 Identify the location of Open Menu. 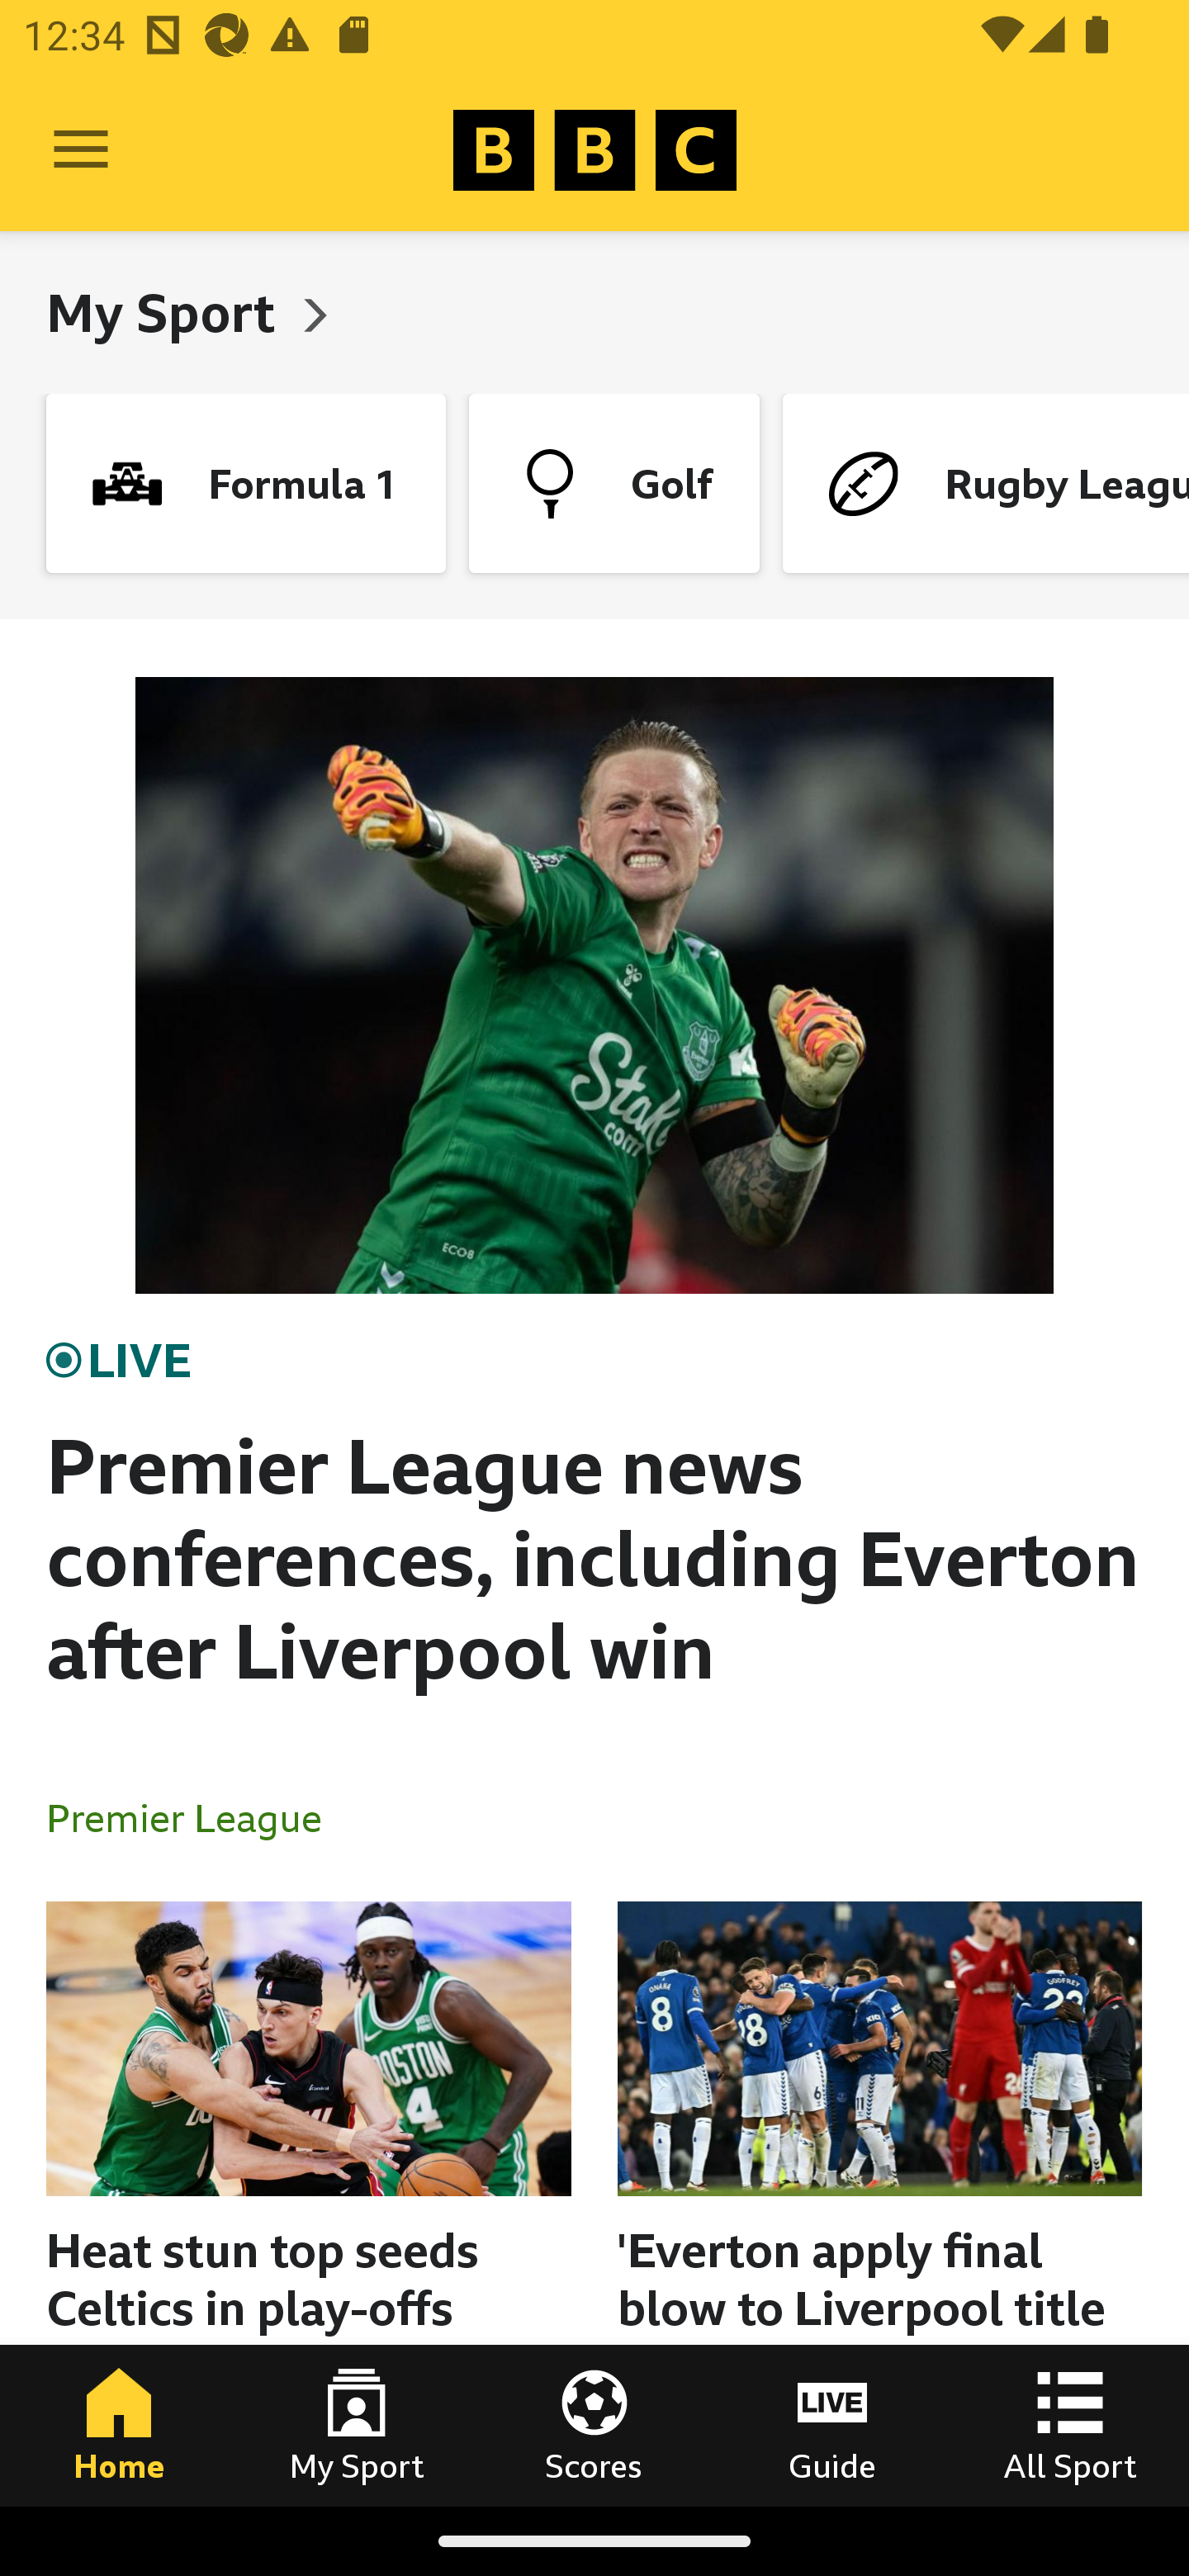
(81, 150).